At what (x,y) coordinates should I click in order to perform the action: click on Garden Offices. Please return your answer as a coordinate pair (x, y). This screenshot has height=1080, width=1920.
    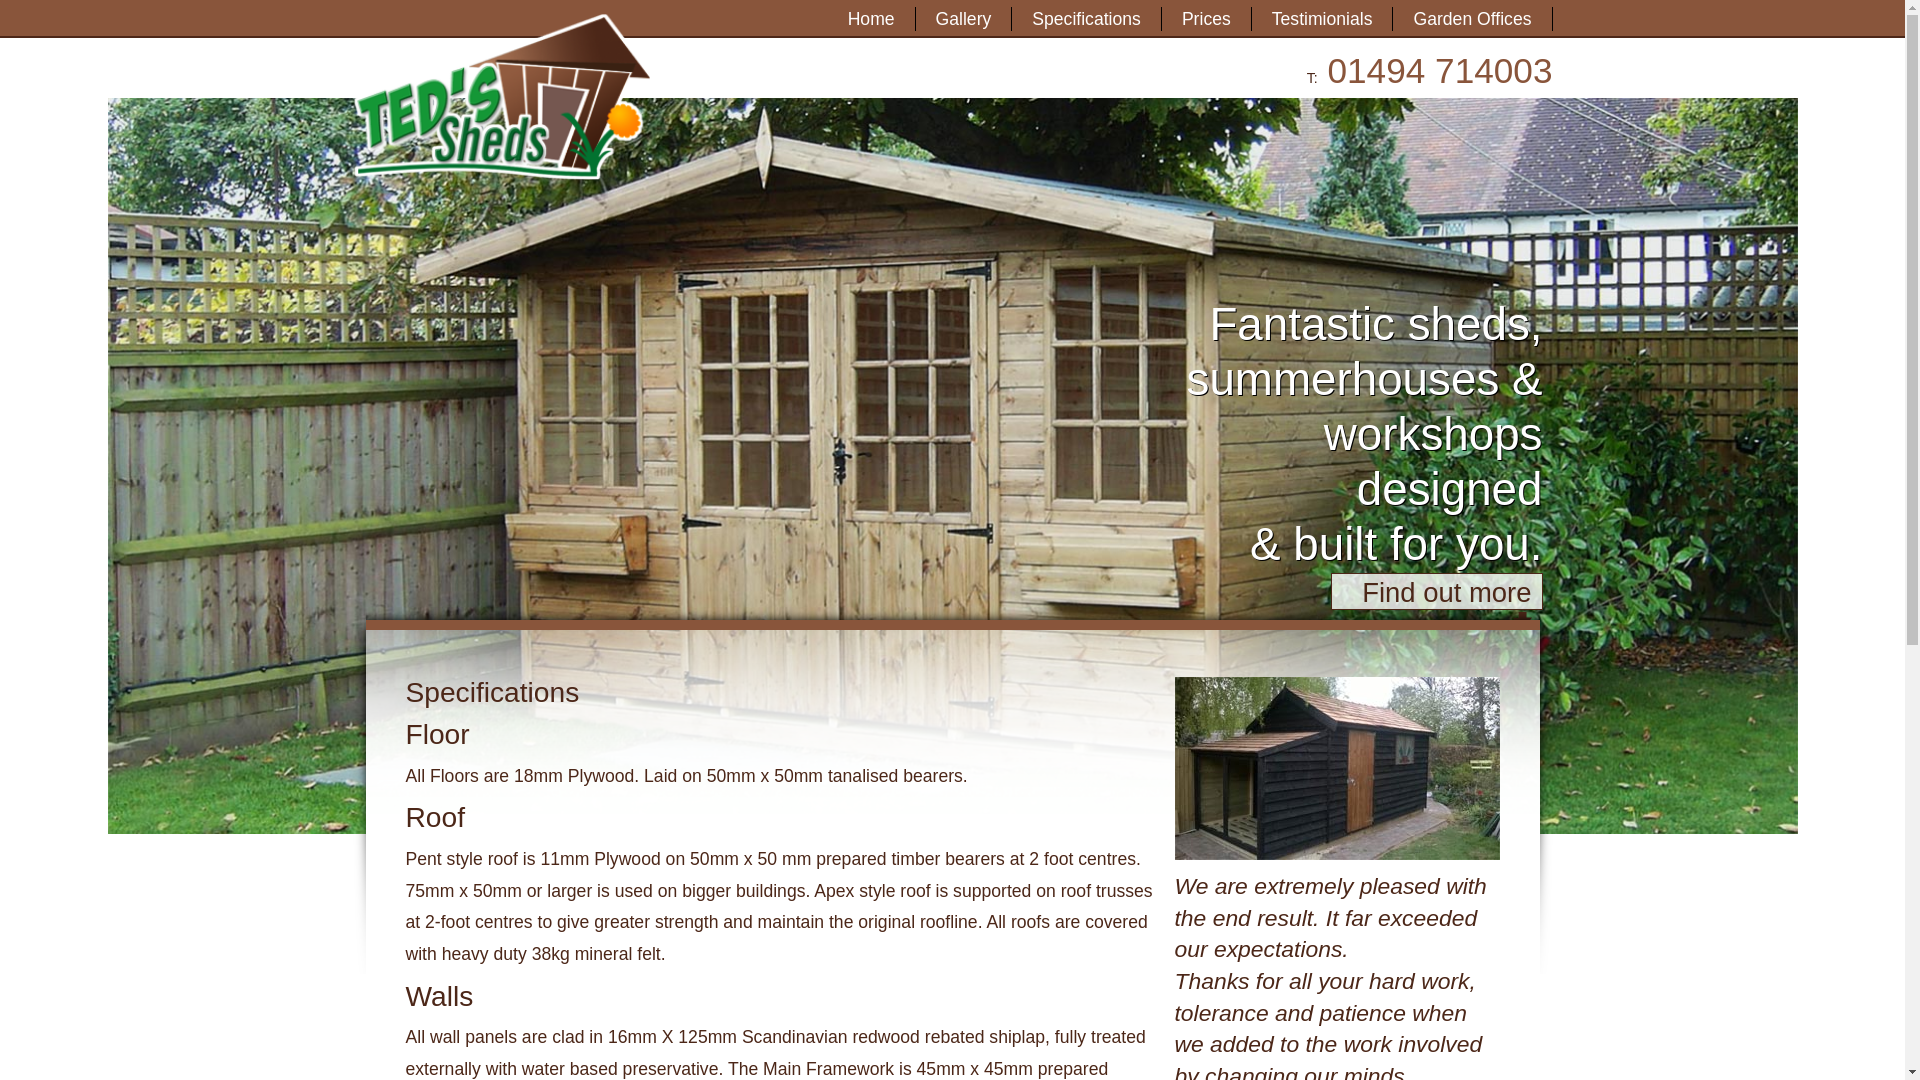
    Looking at the image, I should click on (1472, 18).